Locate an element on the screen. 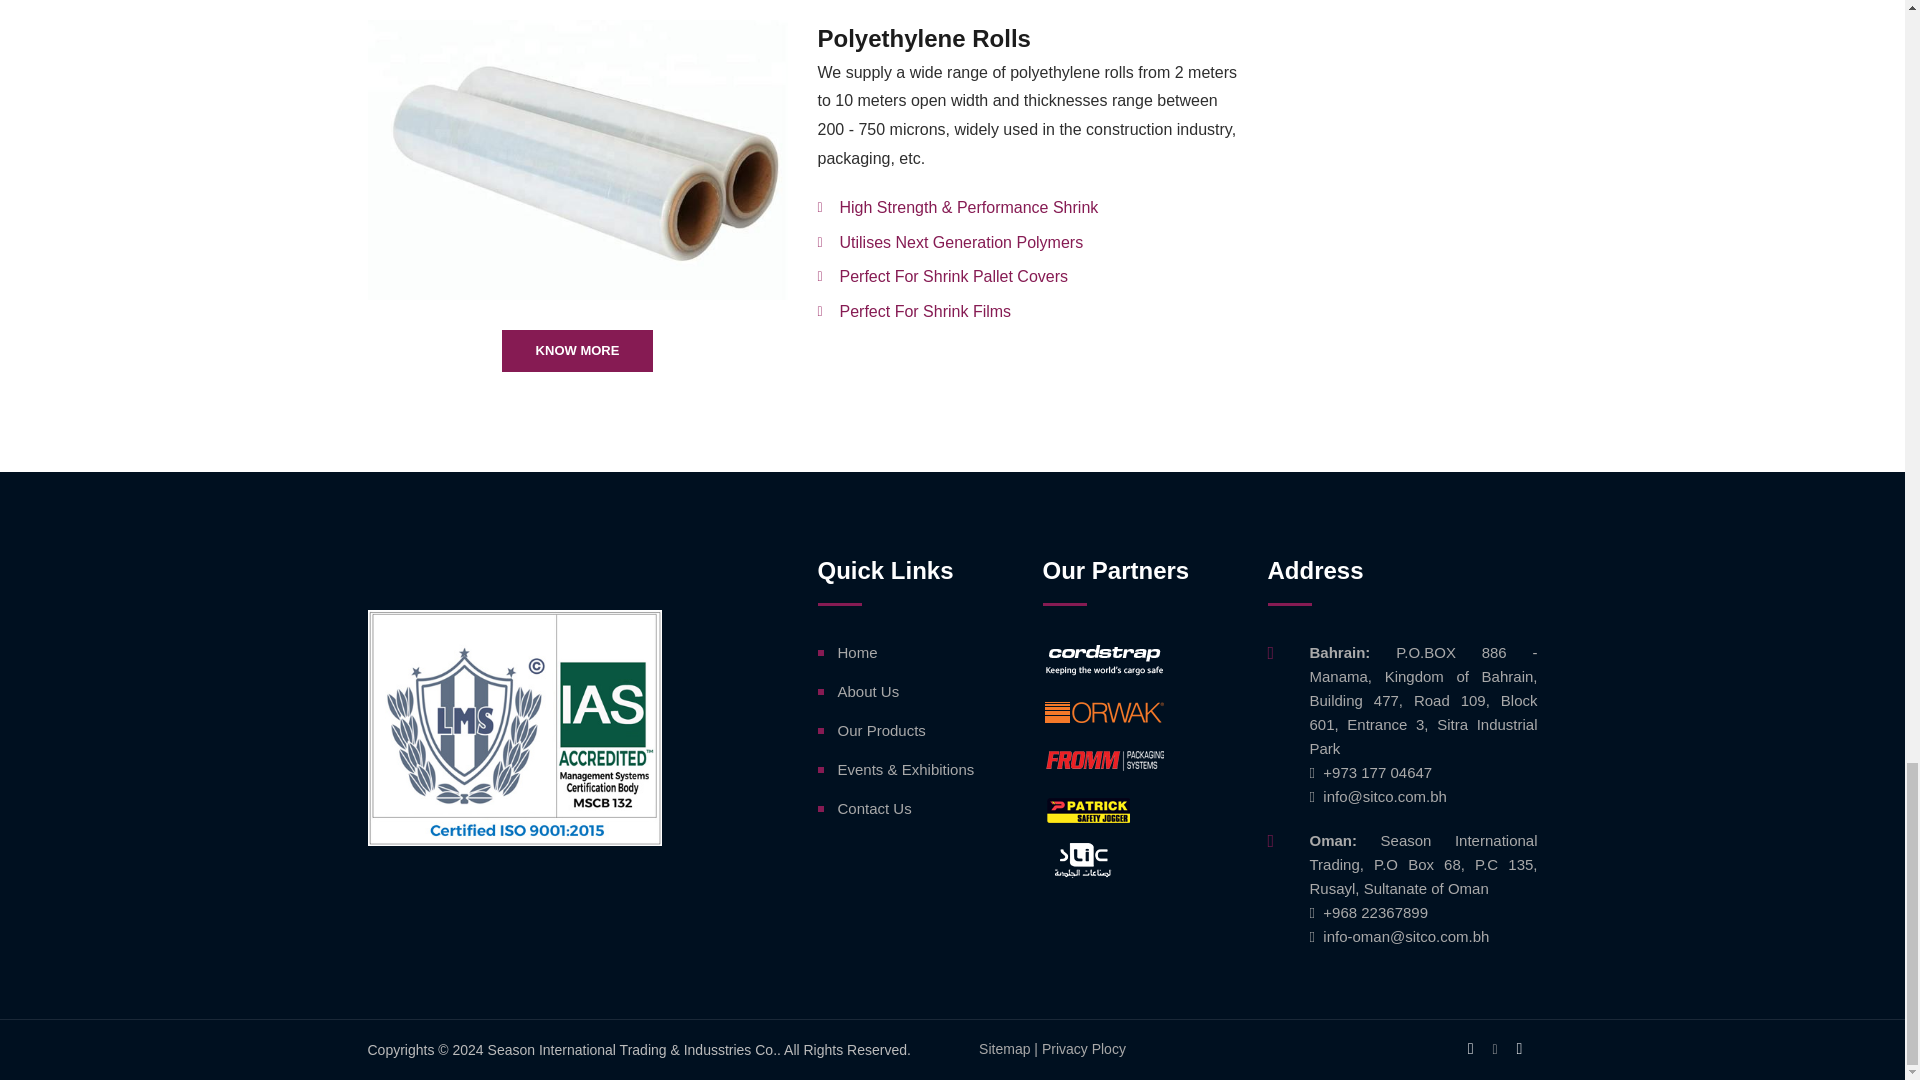 The width and height of the screenshot is (1920, 1080). Fromm Distributor Bahrain is located at coordinates (1102, 760).